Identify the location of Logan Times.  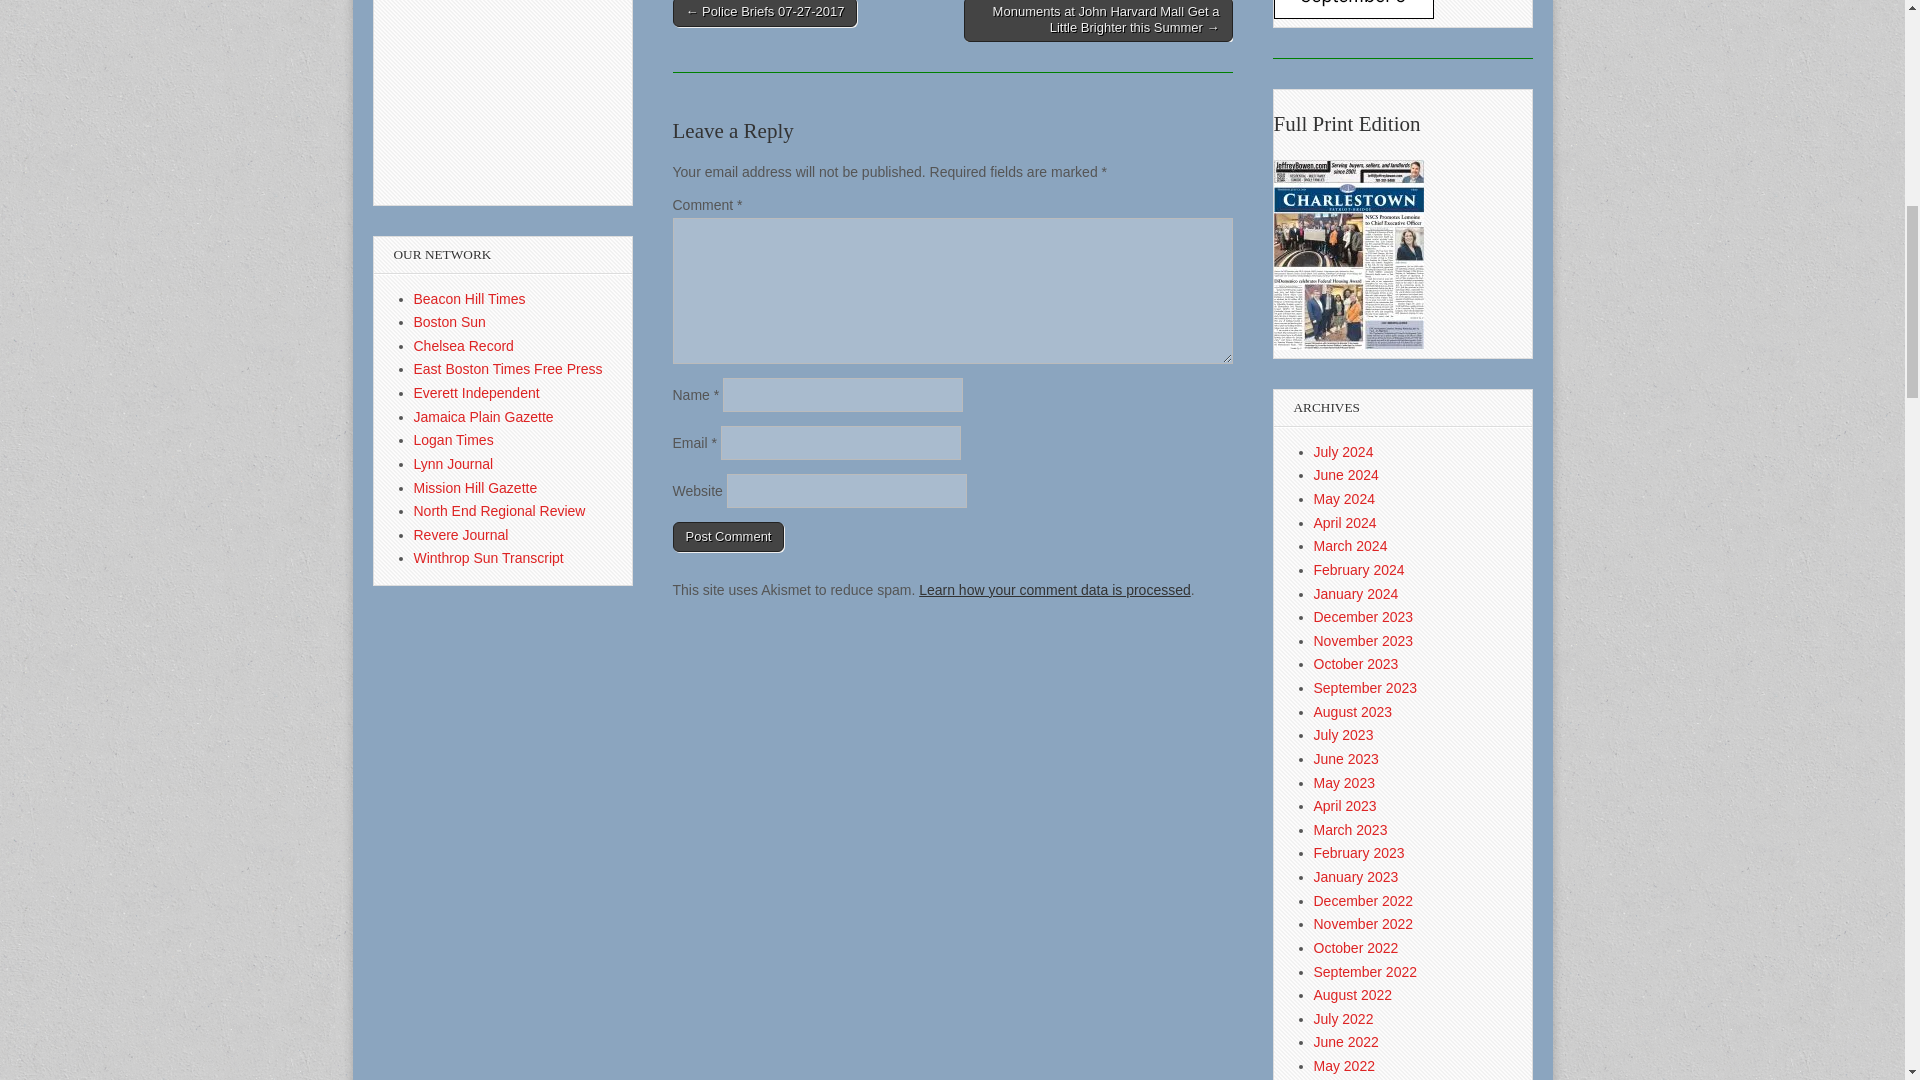
(454, 440).